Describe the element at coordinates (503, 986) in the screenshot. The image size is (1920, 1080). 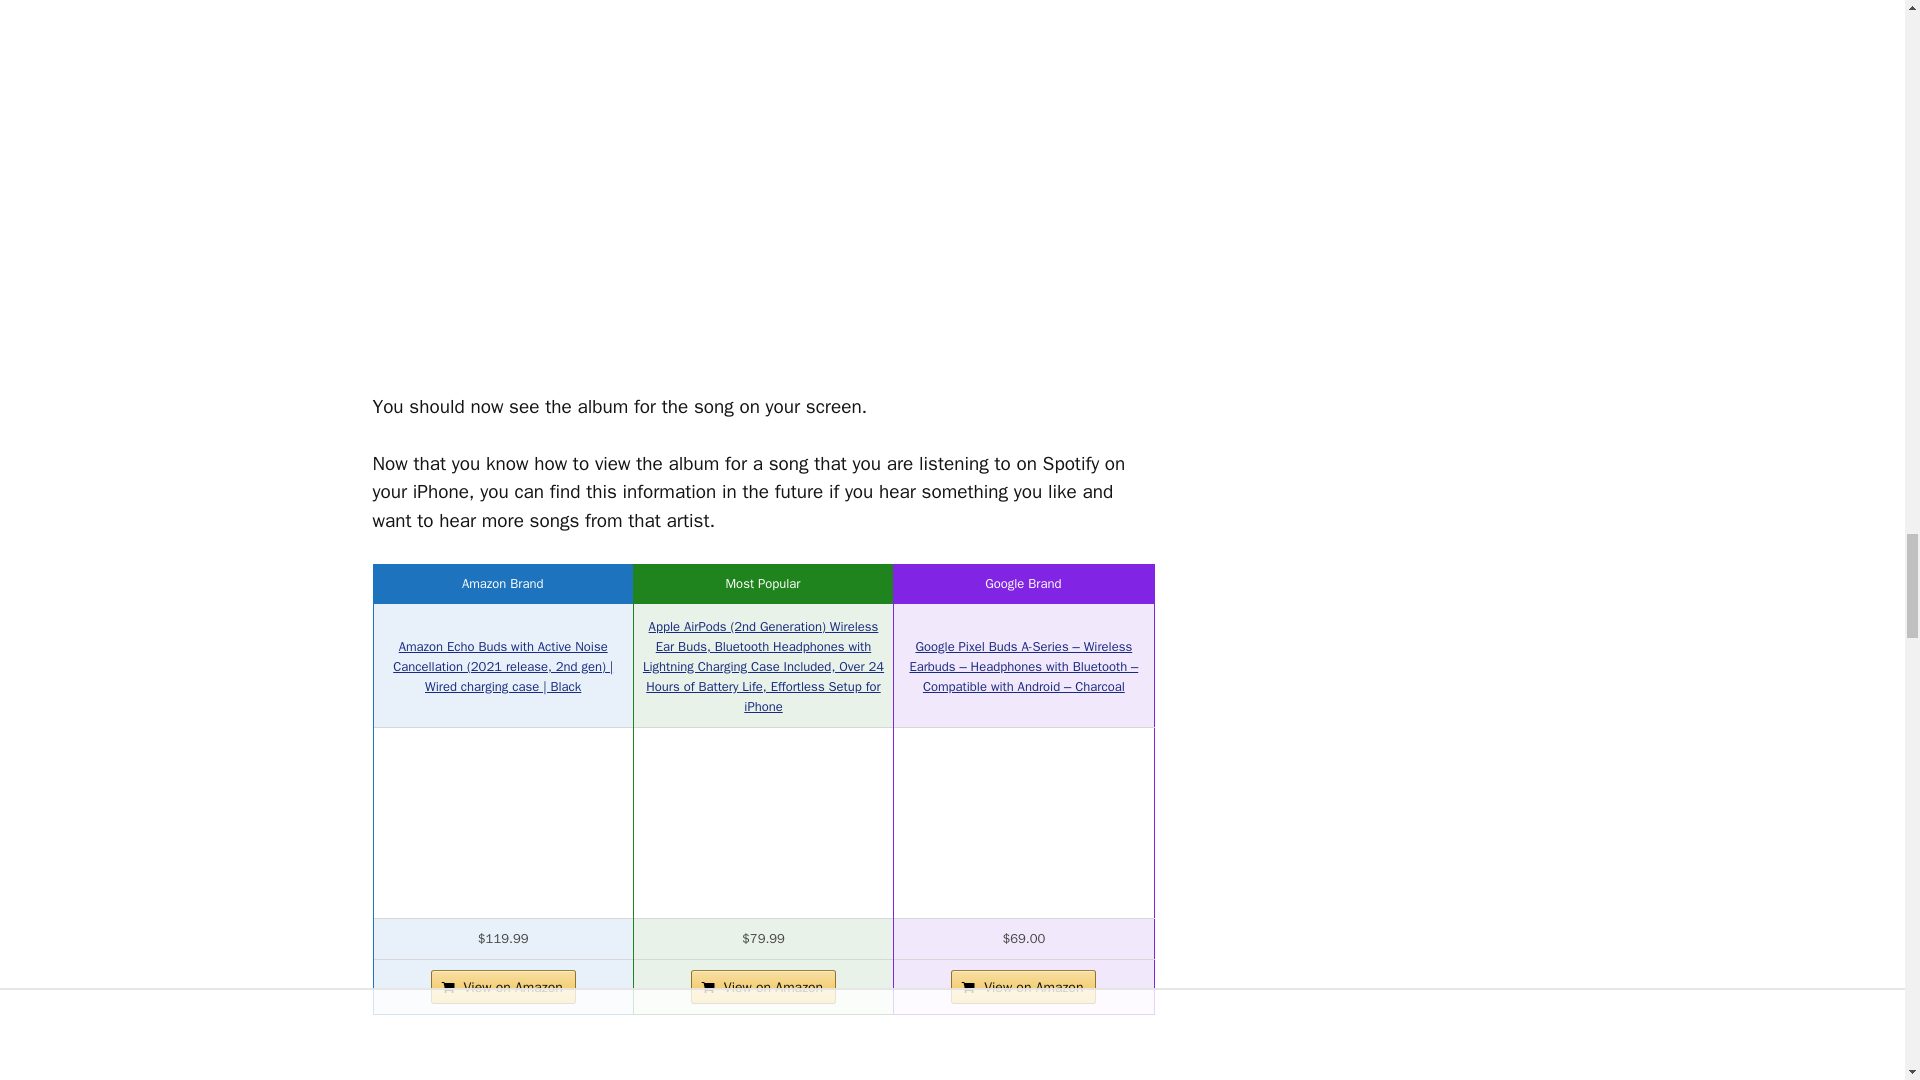
I see `View on Amazon` at that location.